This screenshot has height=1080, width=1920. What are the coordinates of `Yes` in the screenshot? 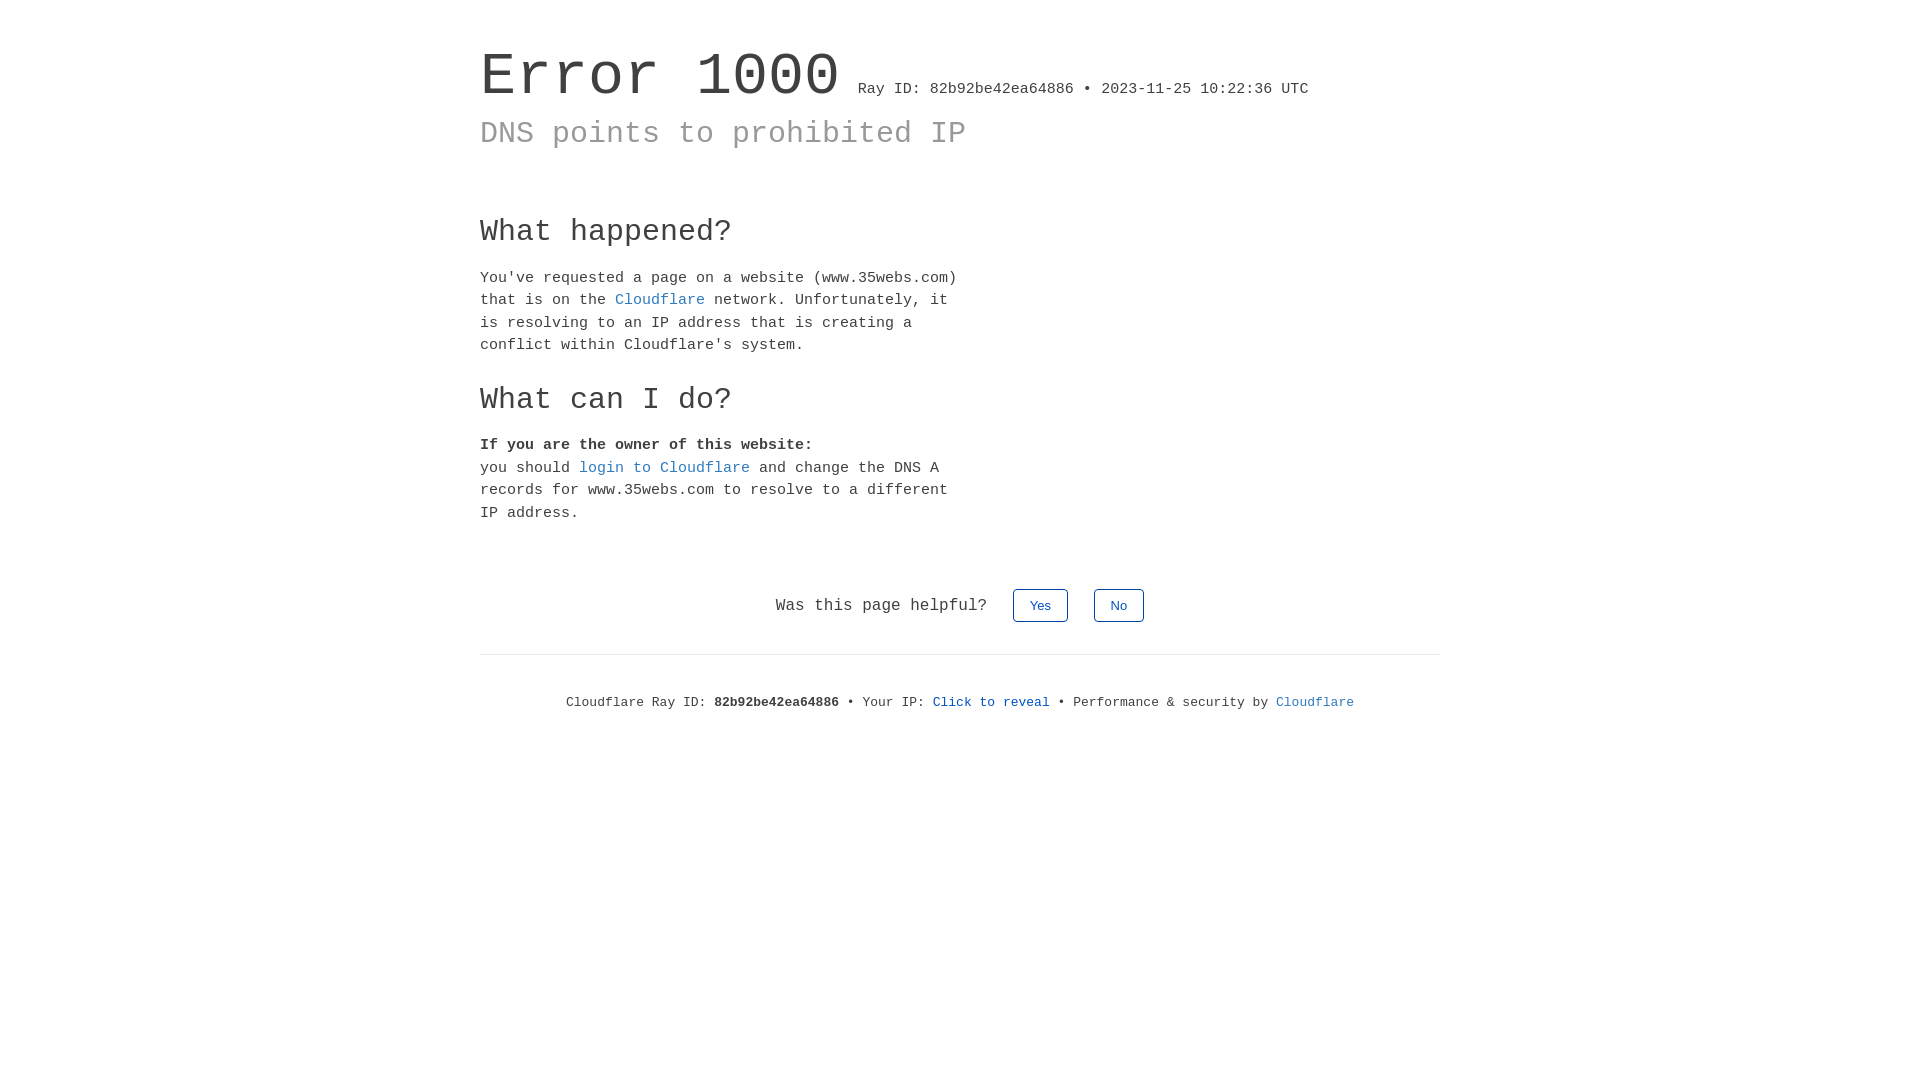 It's located at (1040, 606).